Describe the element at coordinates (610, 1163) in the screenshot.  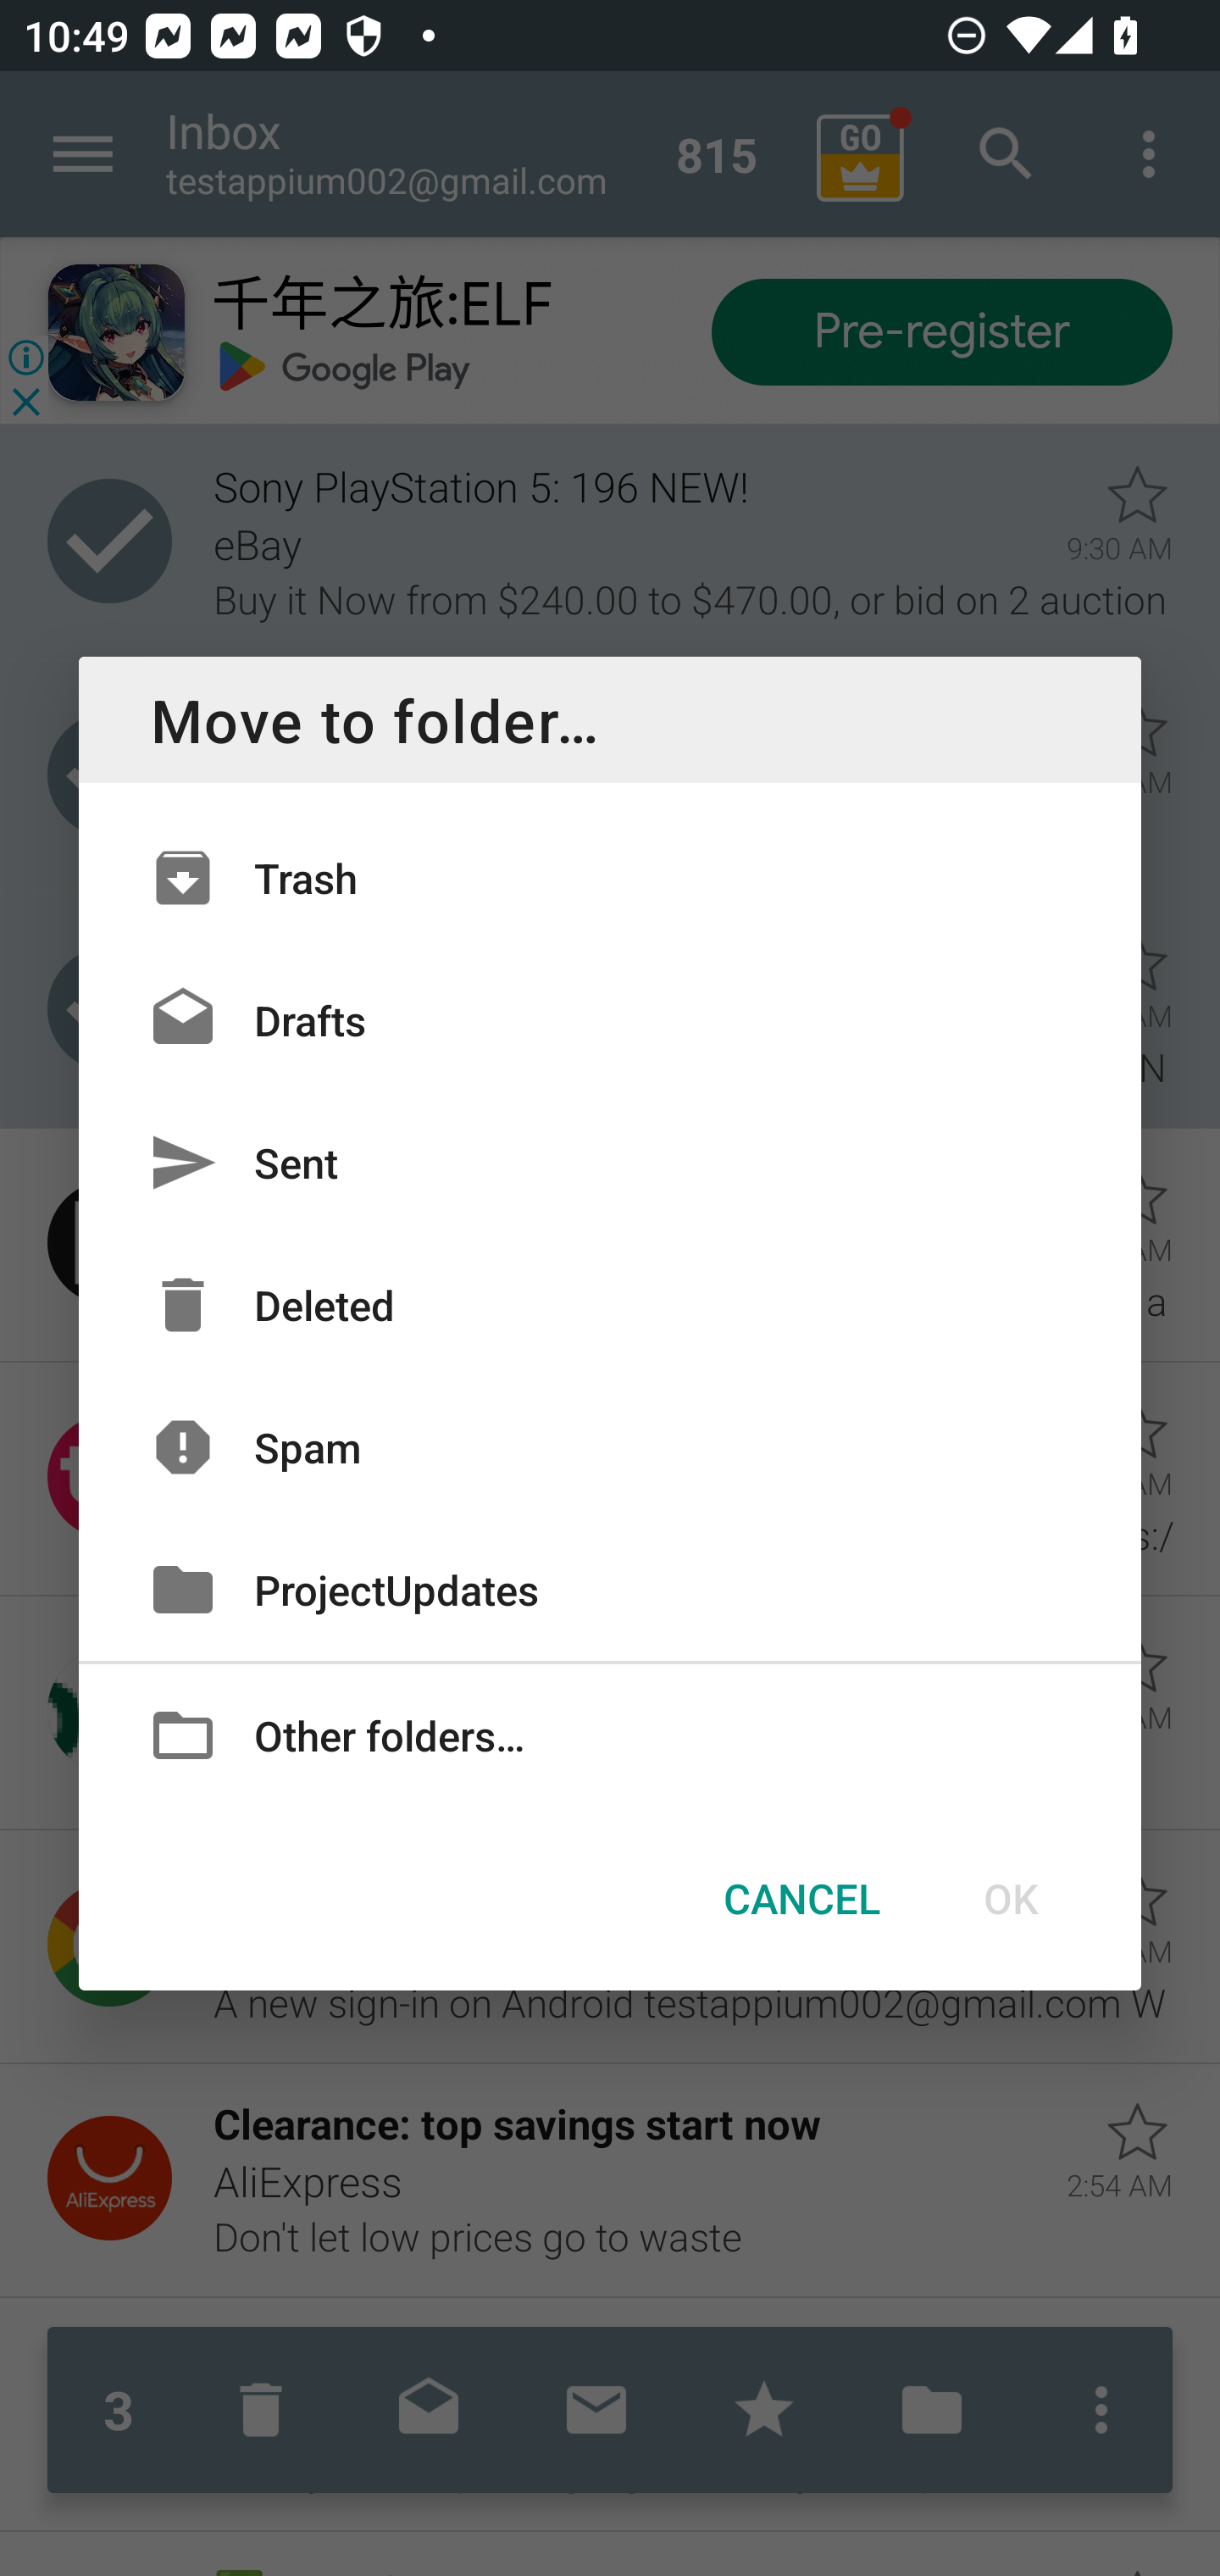
I see `Sent` at that location.